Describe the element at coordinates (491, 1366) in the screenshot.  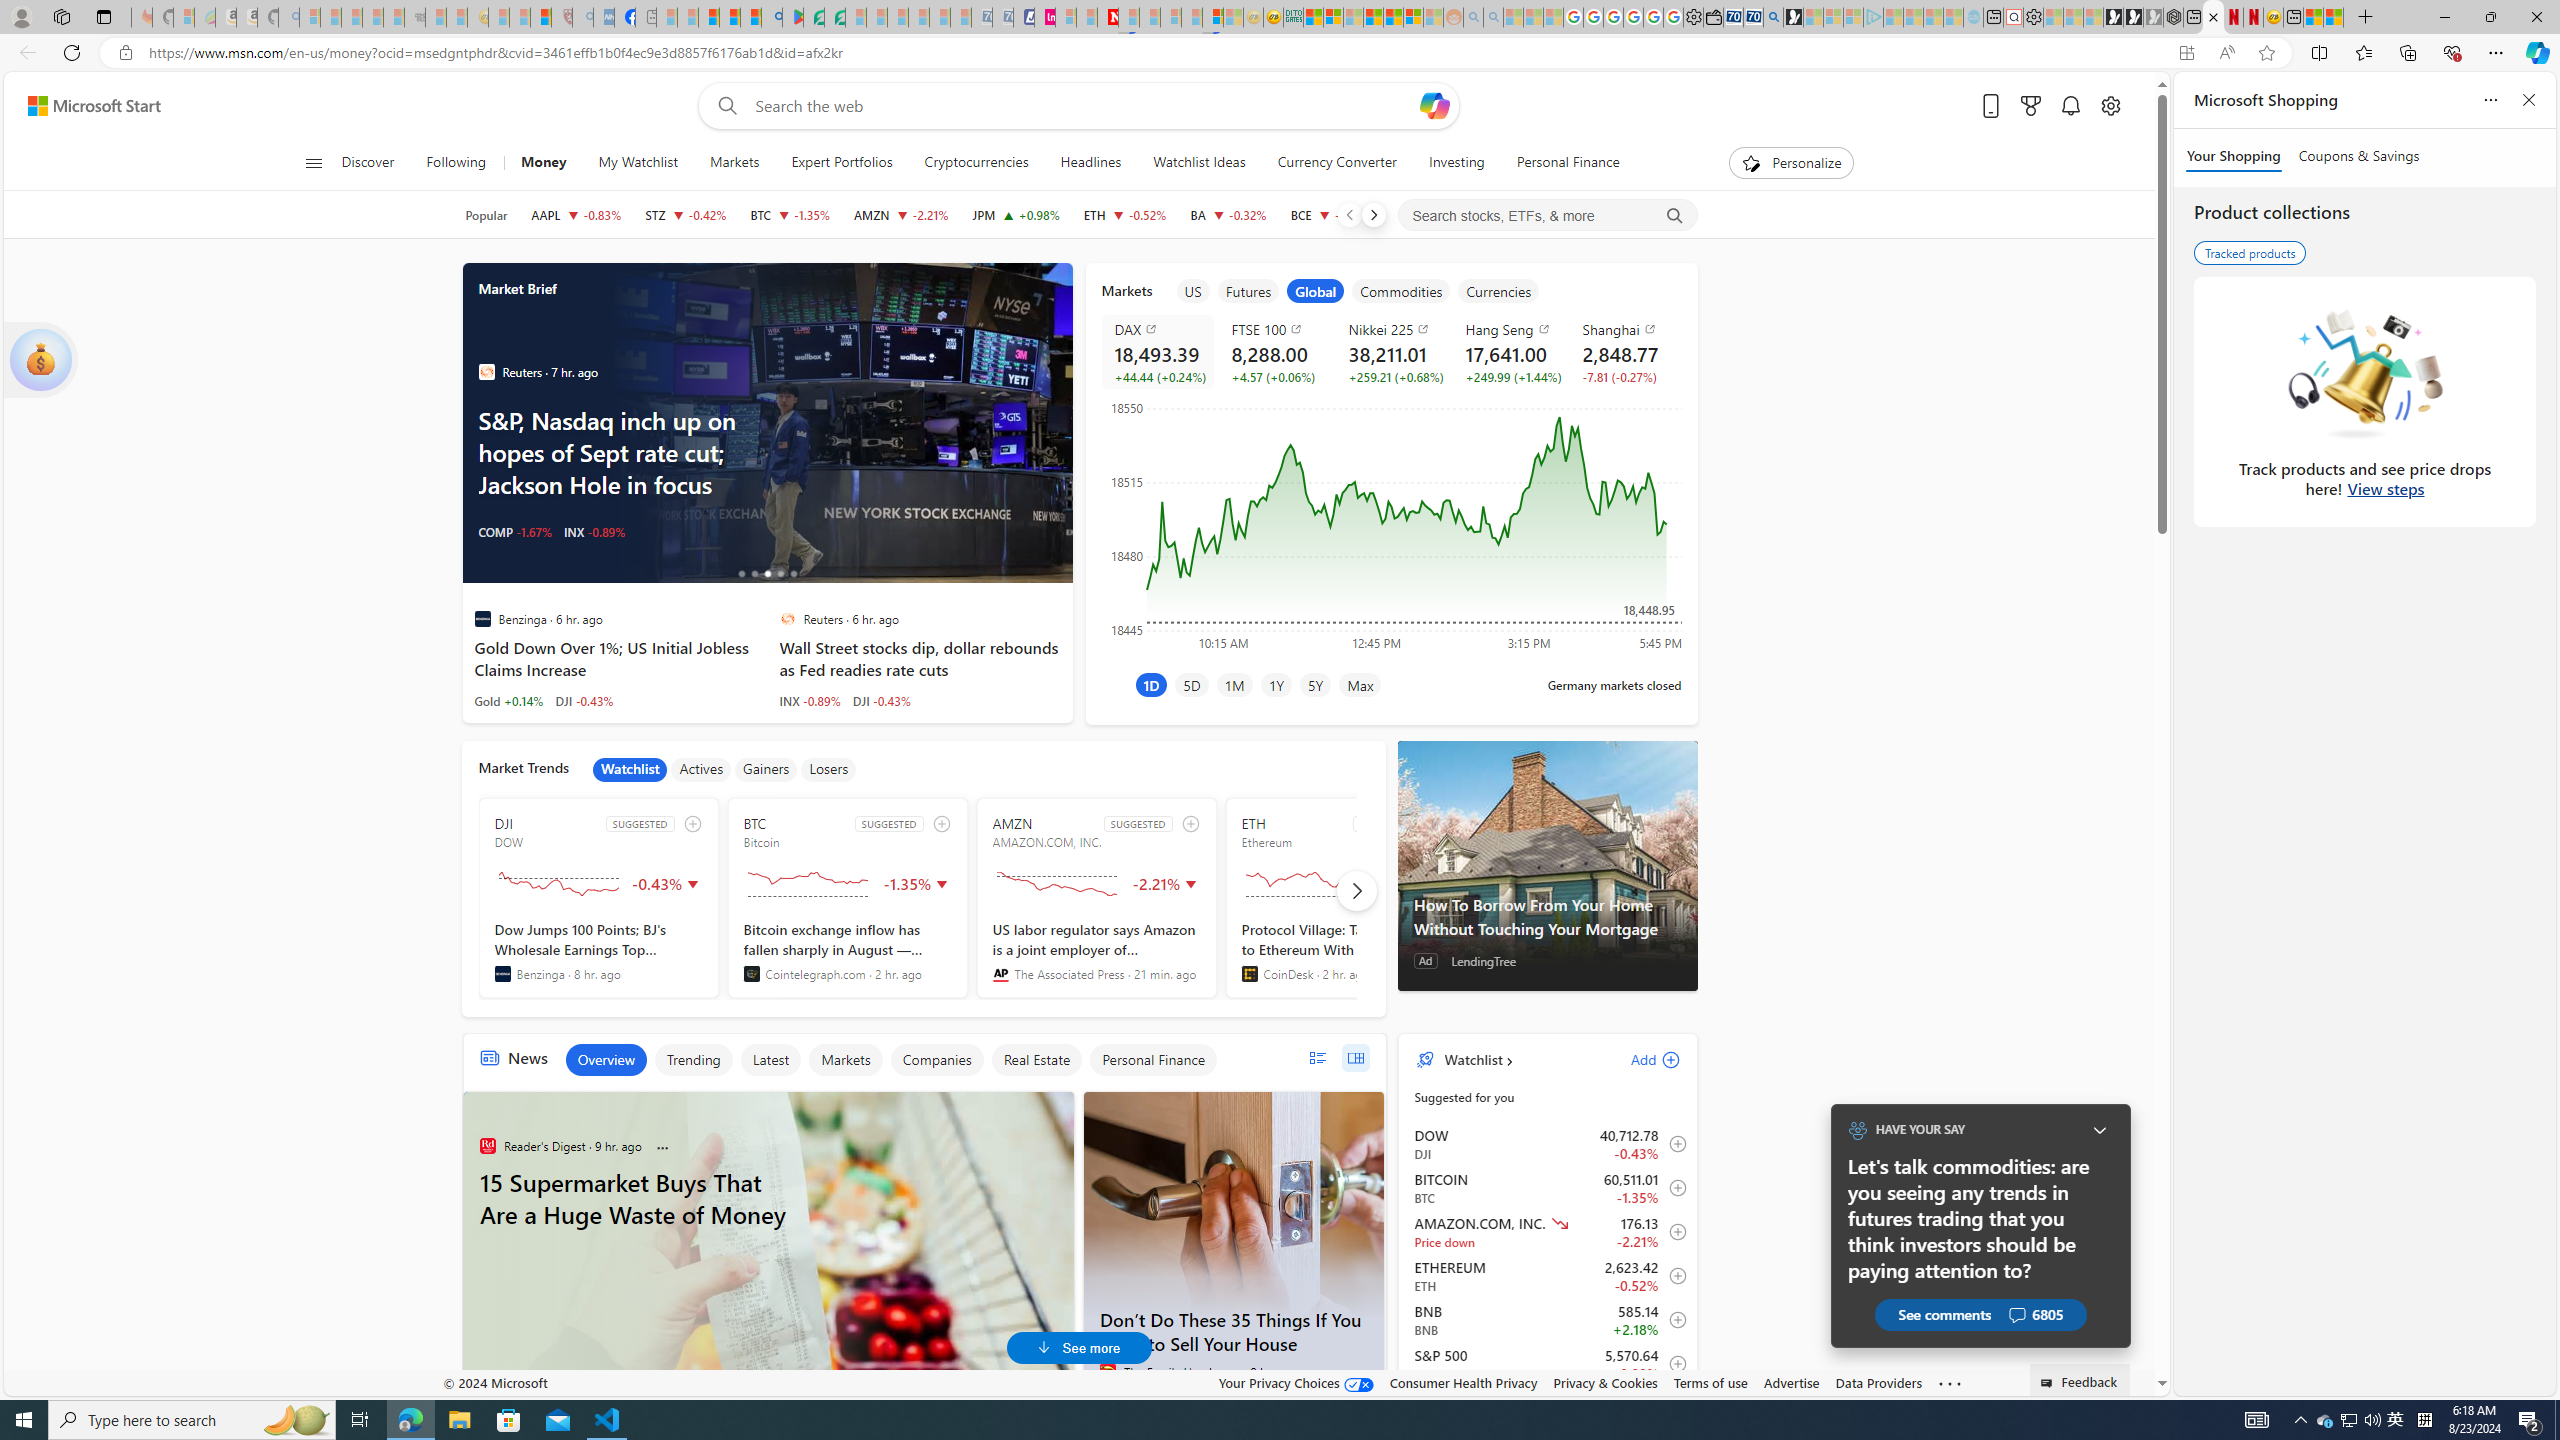
I see `Ad` at that location.